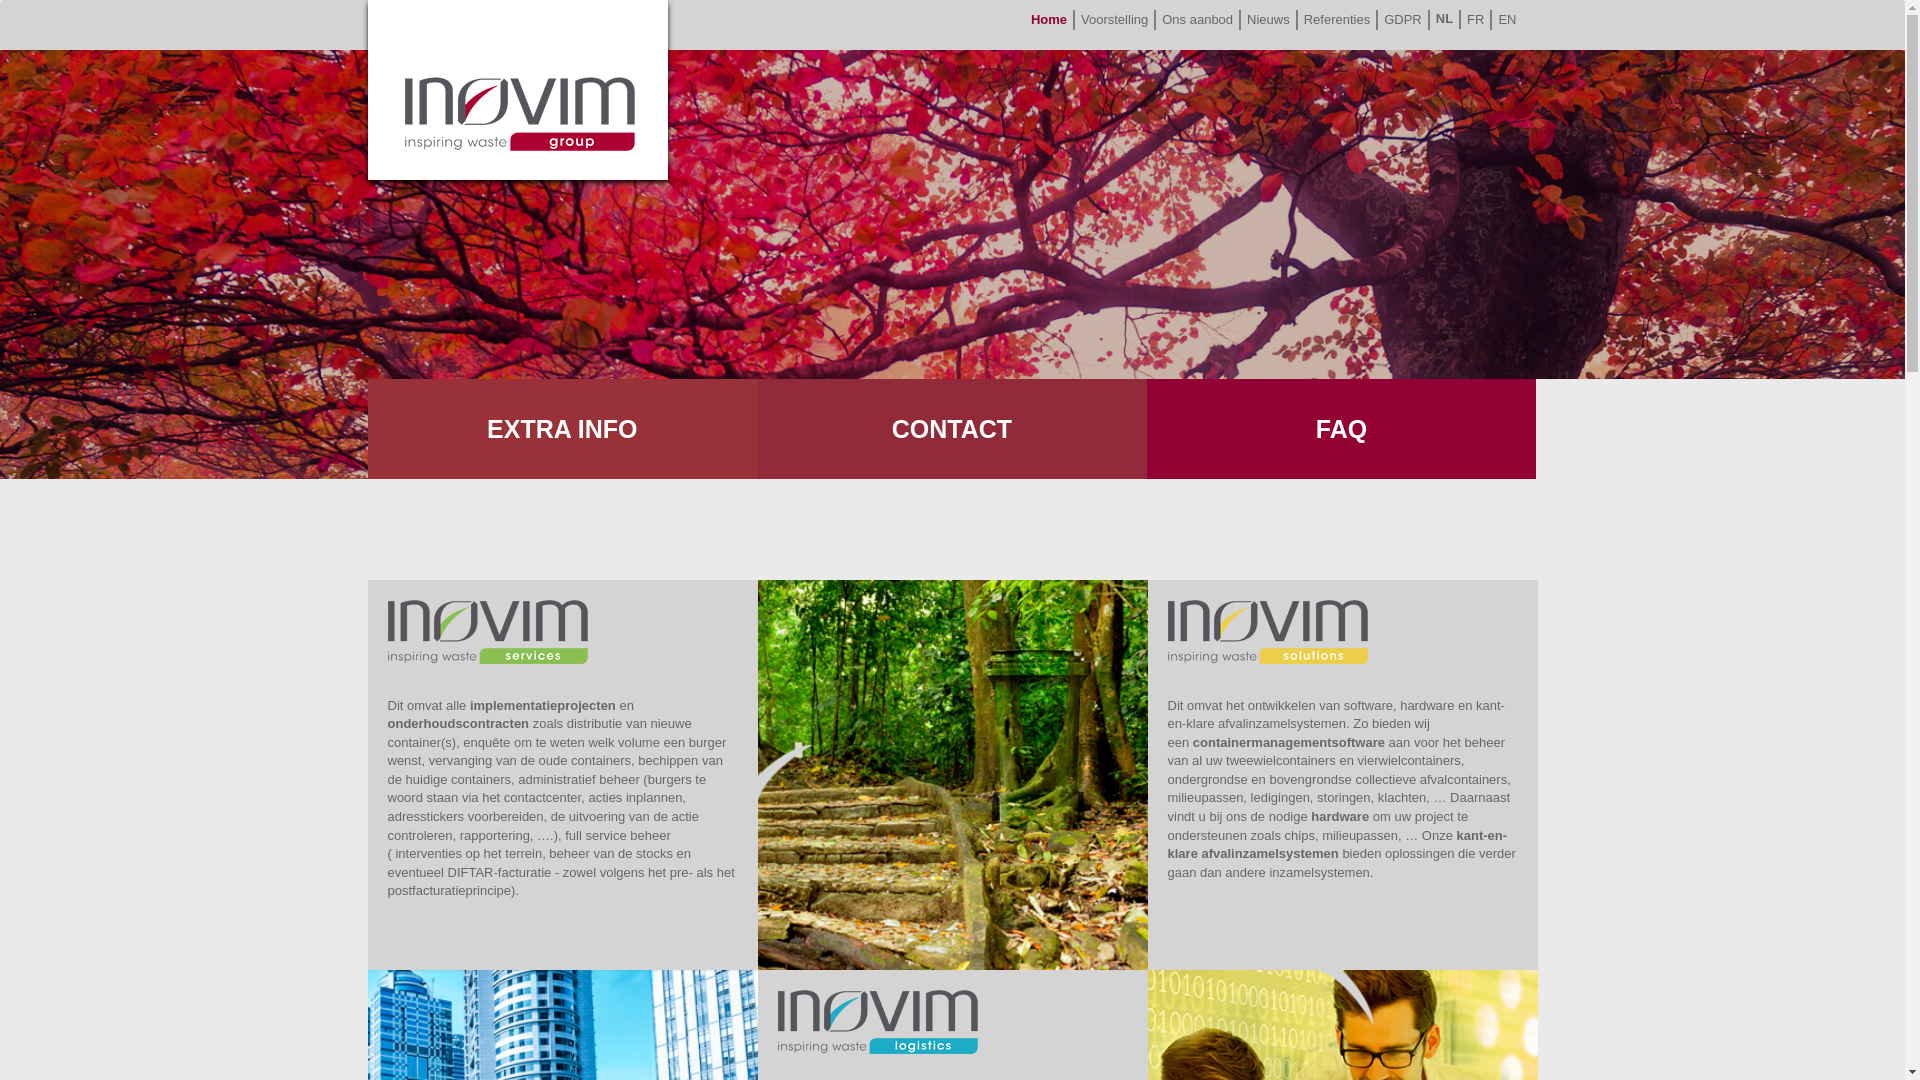 Image resolution: width=1920 pixels, height=1080 pixels. I want to click on CONTACT, so click(952, 429).